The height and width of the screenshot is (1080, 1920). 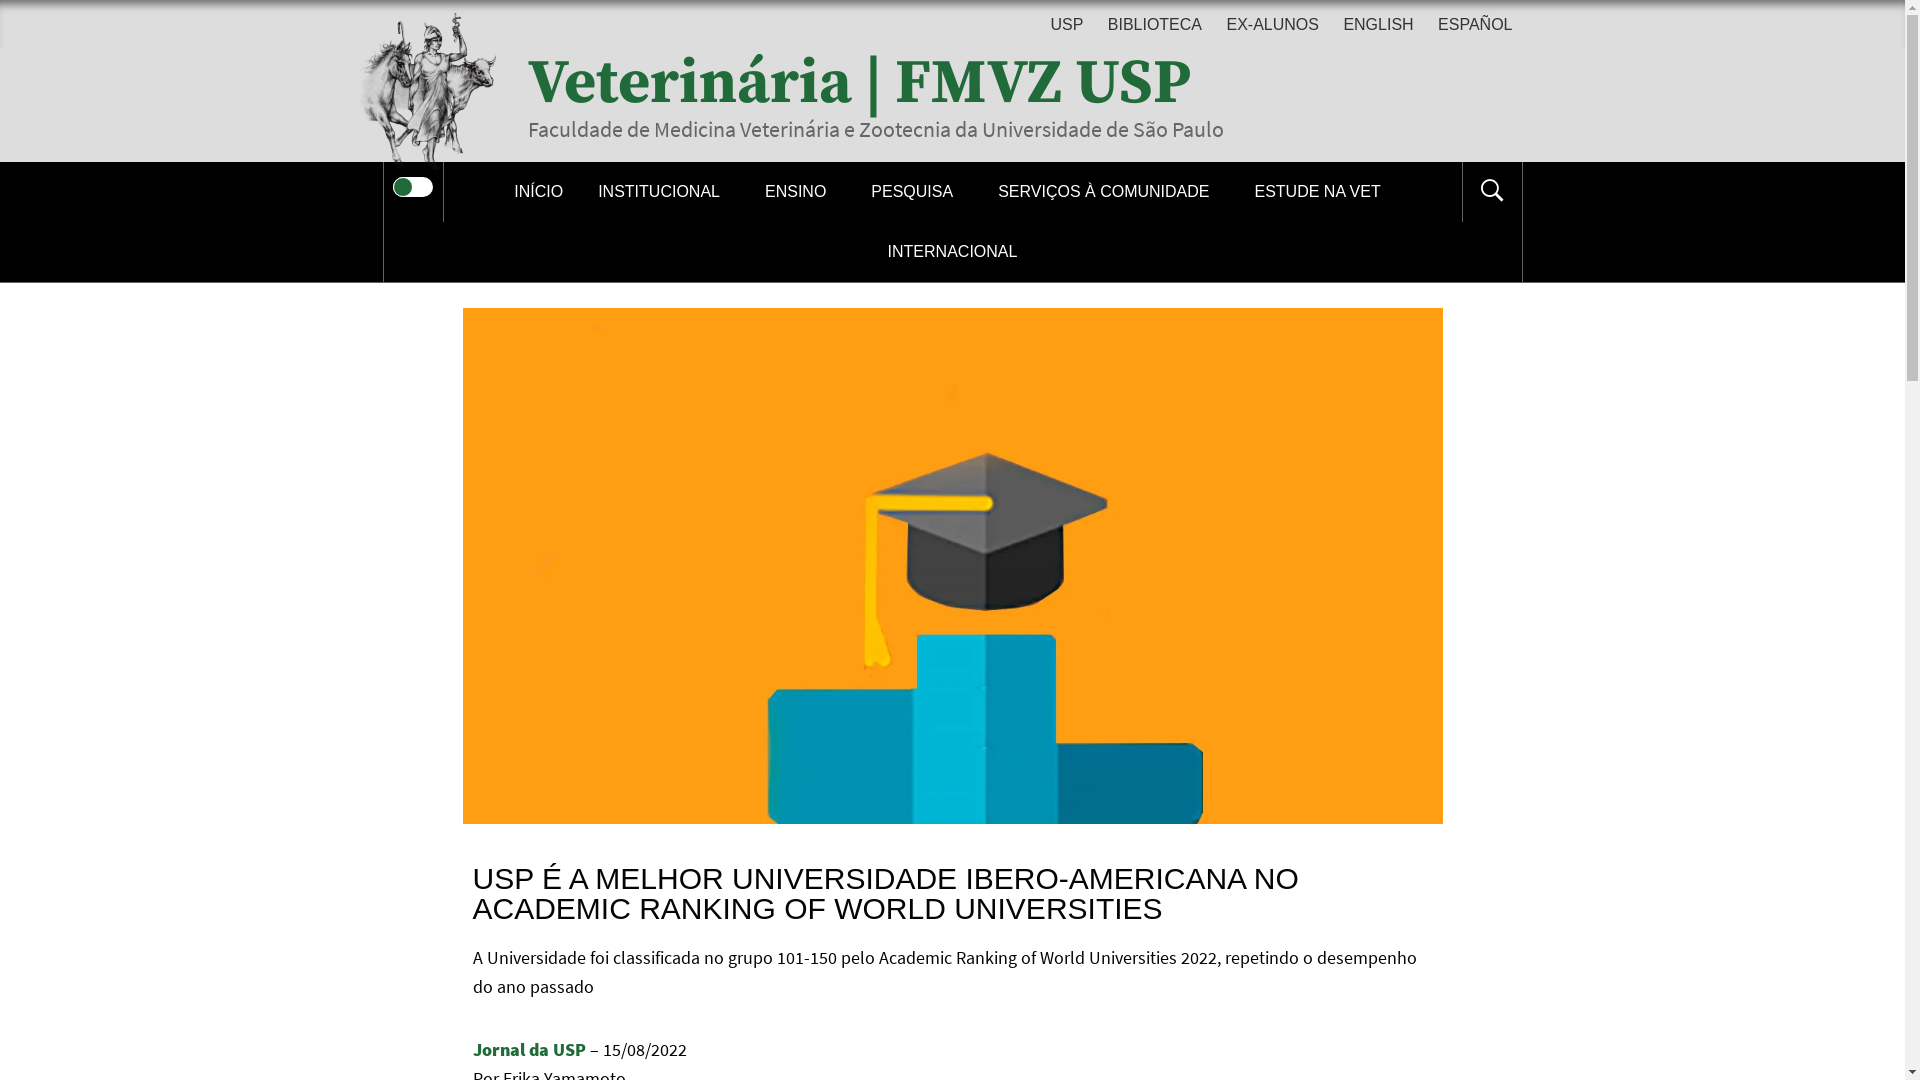 What do you see at coordinates (1155, 26) in the screenshot?
I see `BIBLIOTECA` at bounding box center [1155, 26].